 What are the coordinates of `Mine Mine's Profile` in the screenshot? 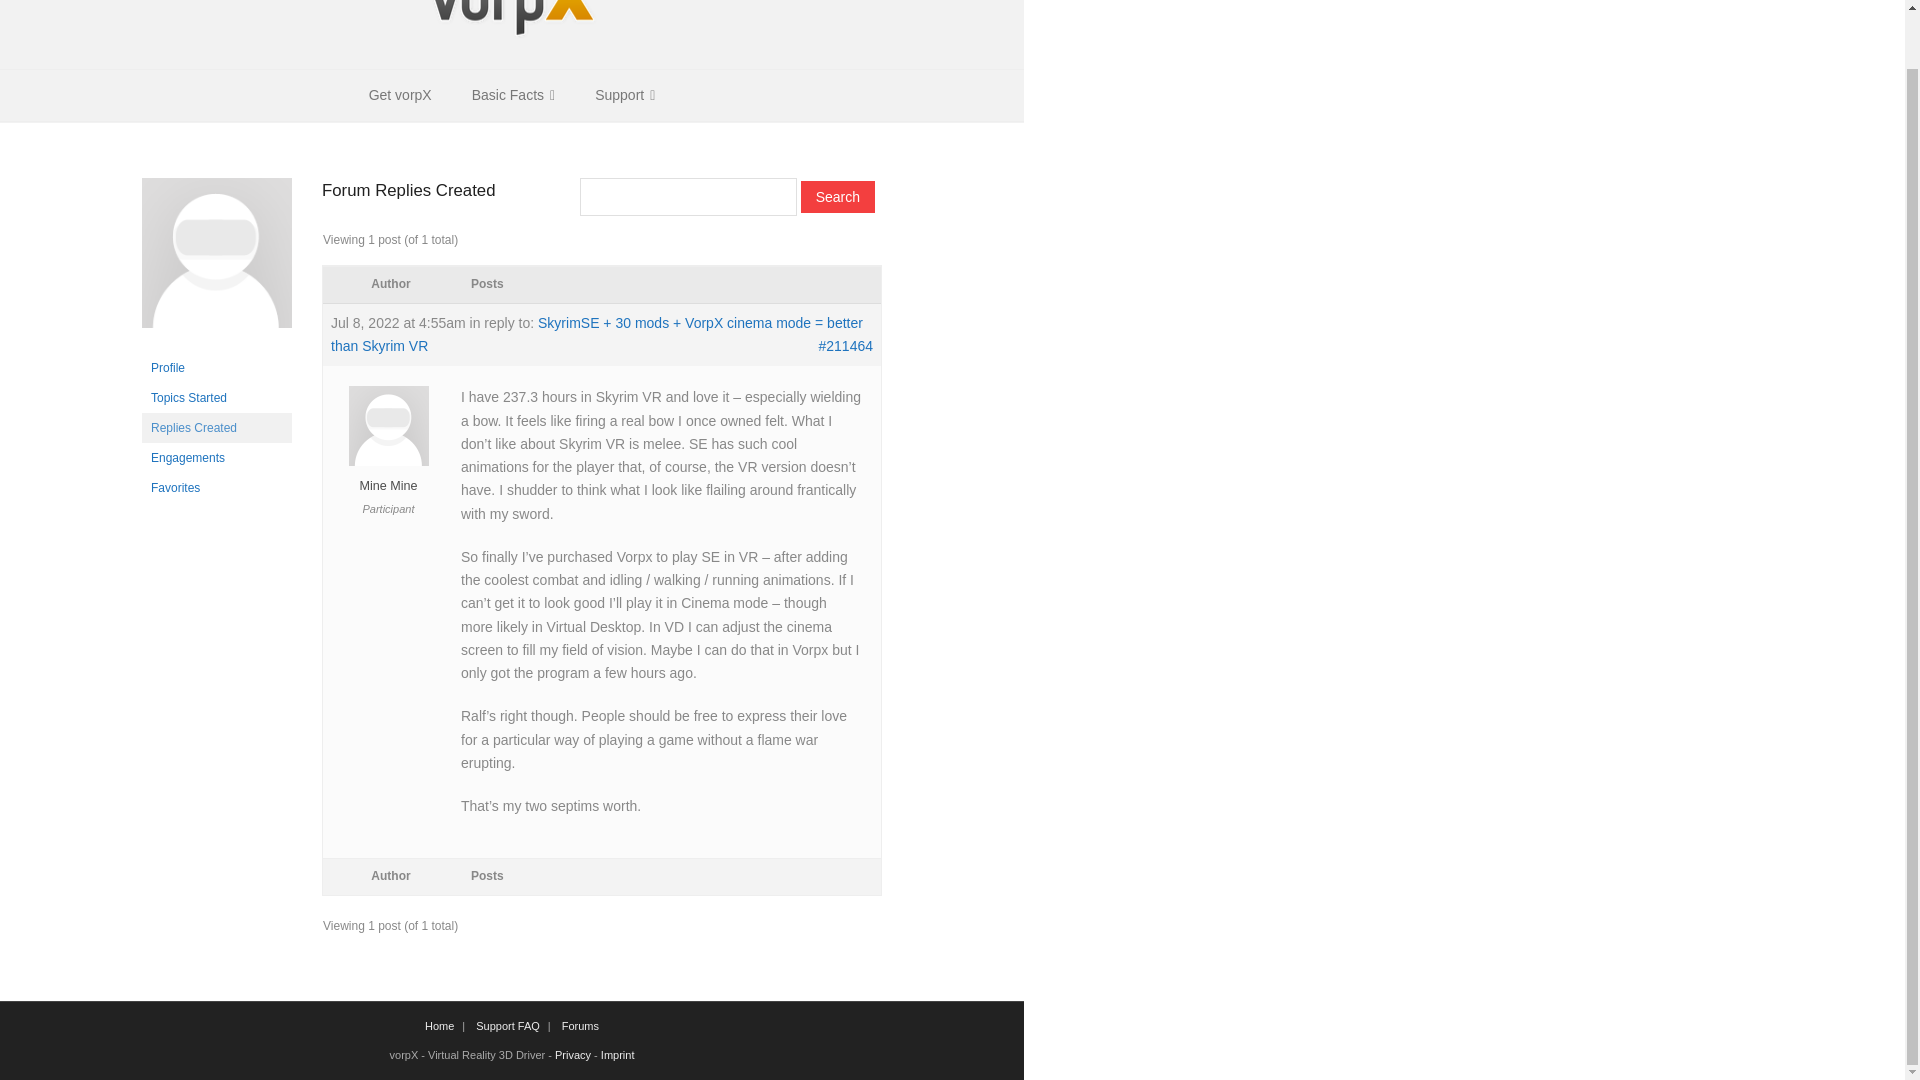 It's located at (216, 368).